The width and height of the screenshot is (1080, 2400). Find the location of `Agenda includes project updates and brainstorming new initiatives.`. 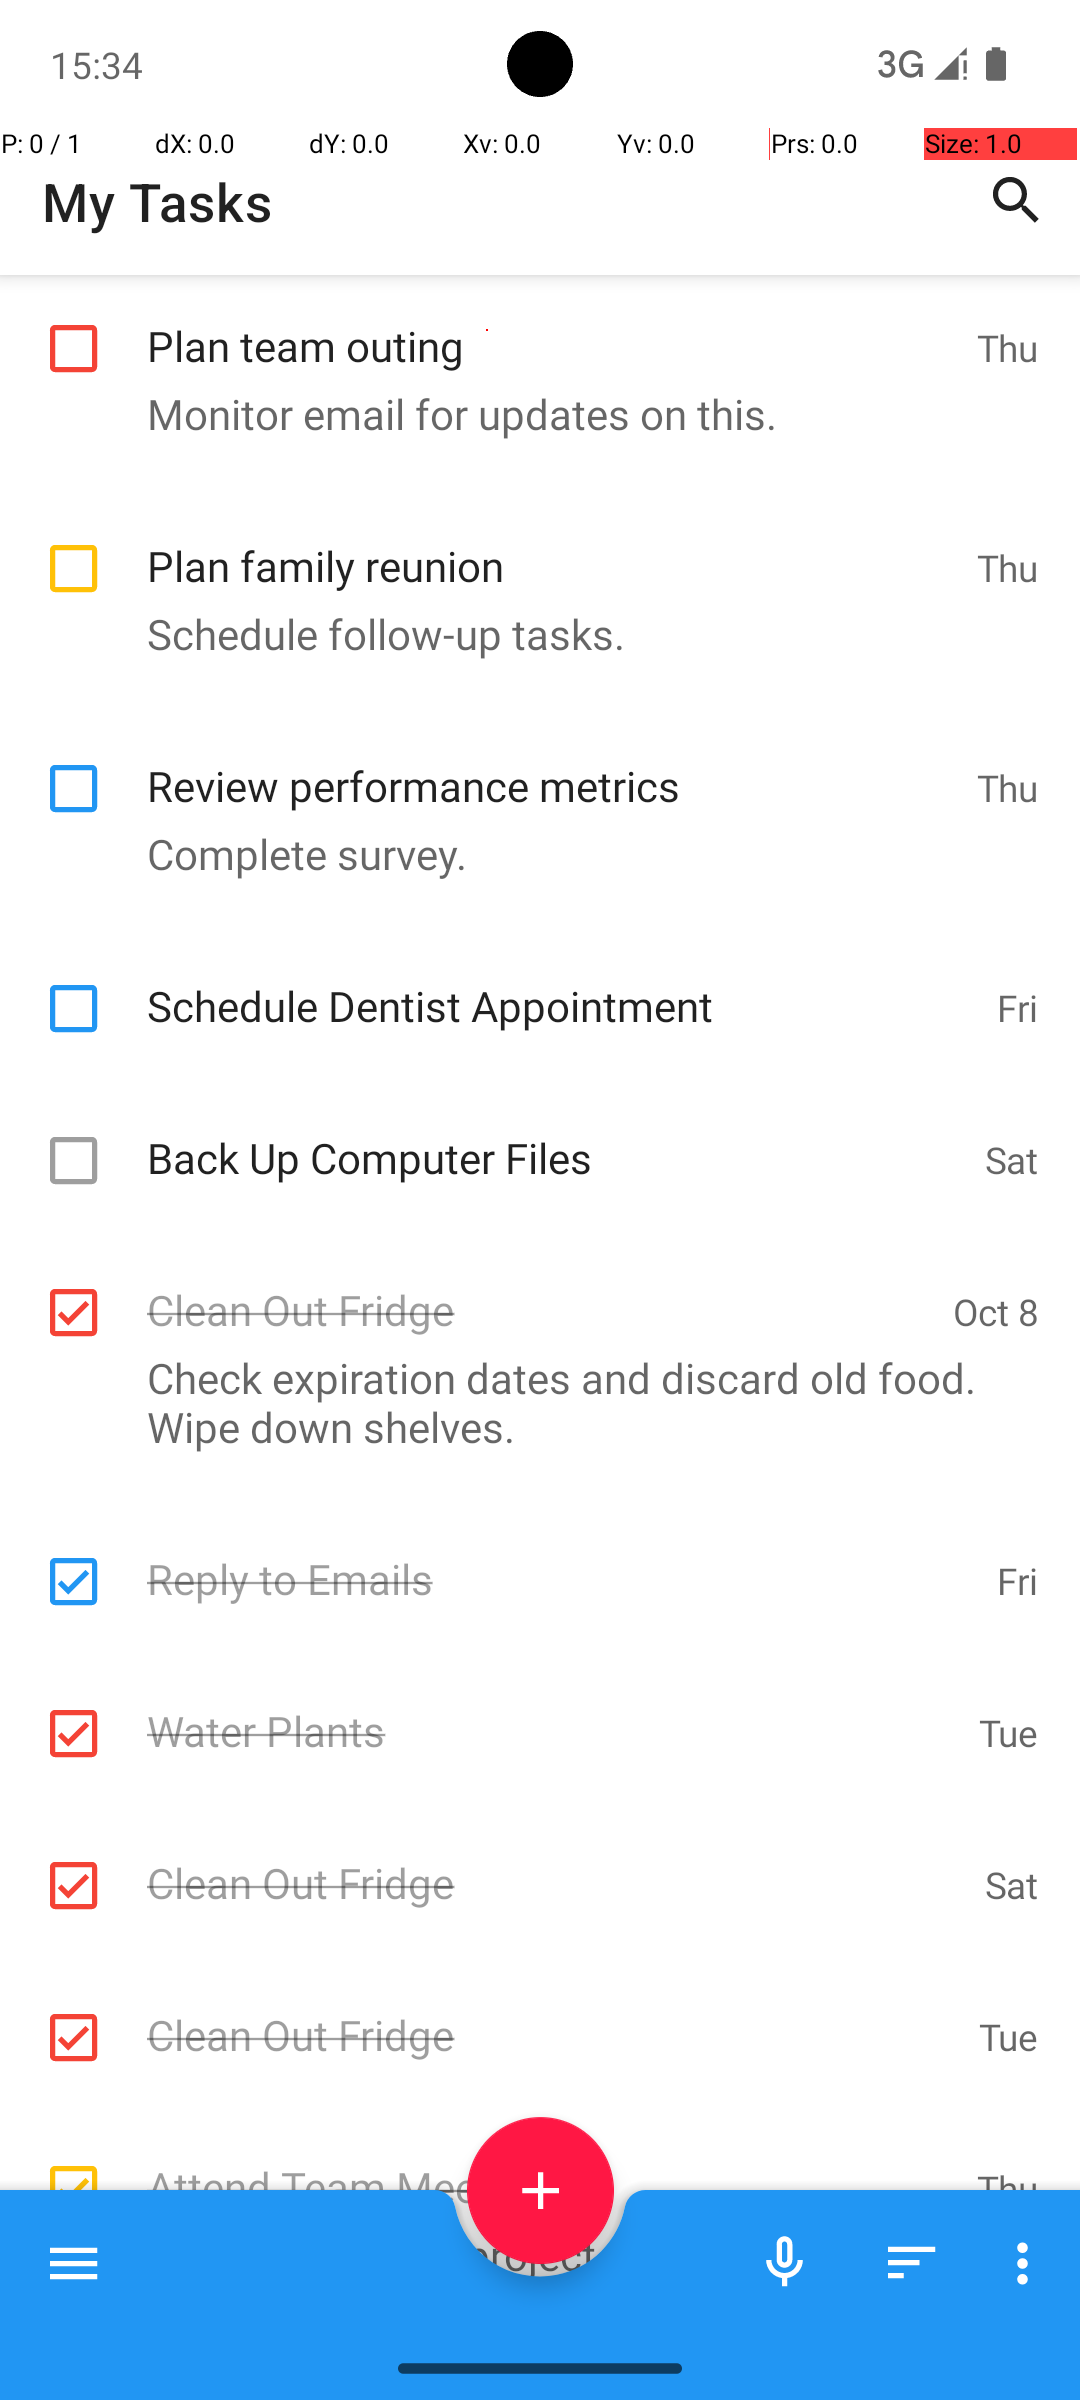

Agenda includes project updates and brainstorming new initiatives. is located at coordinates (530, 2279).